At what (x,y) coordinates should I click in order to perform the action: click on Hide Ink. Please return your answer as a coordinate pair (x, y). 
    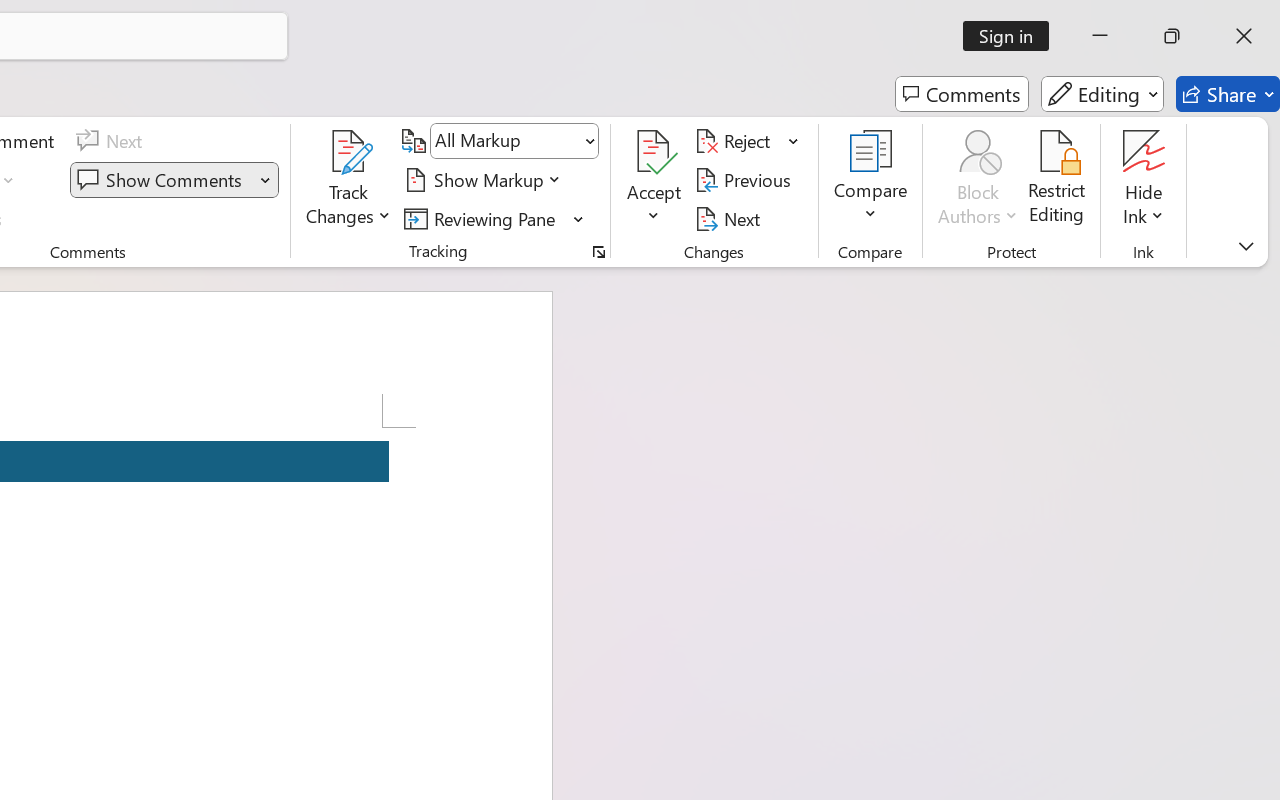
    Looking at the image, I should click on (1144, 180).